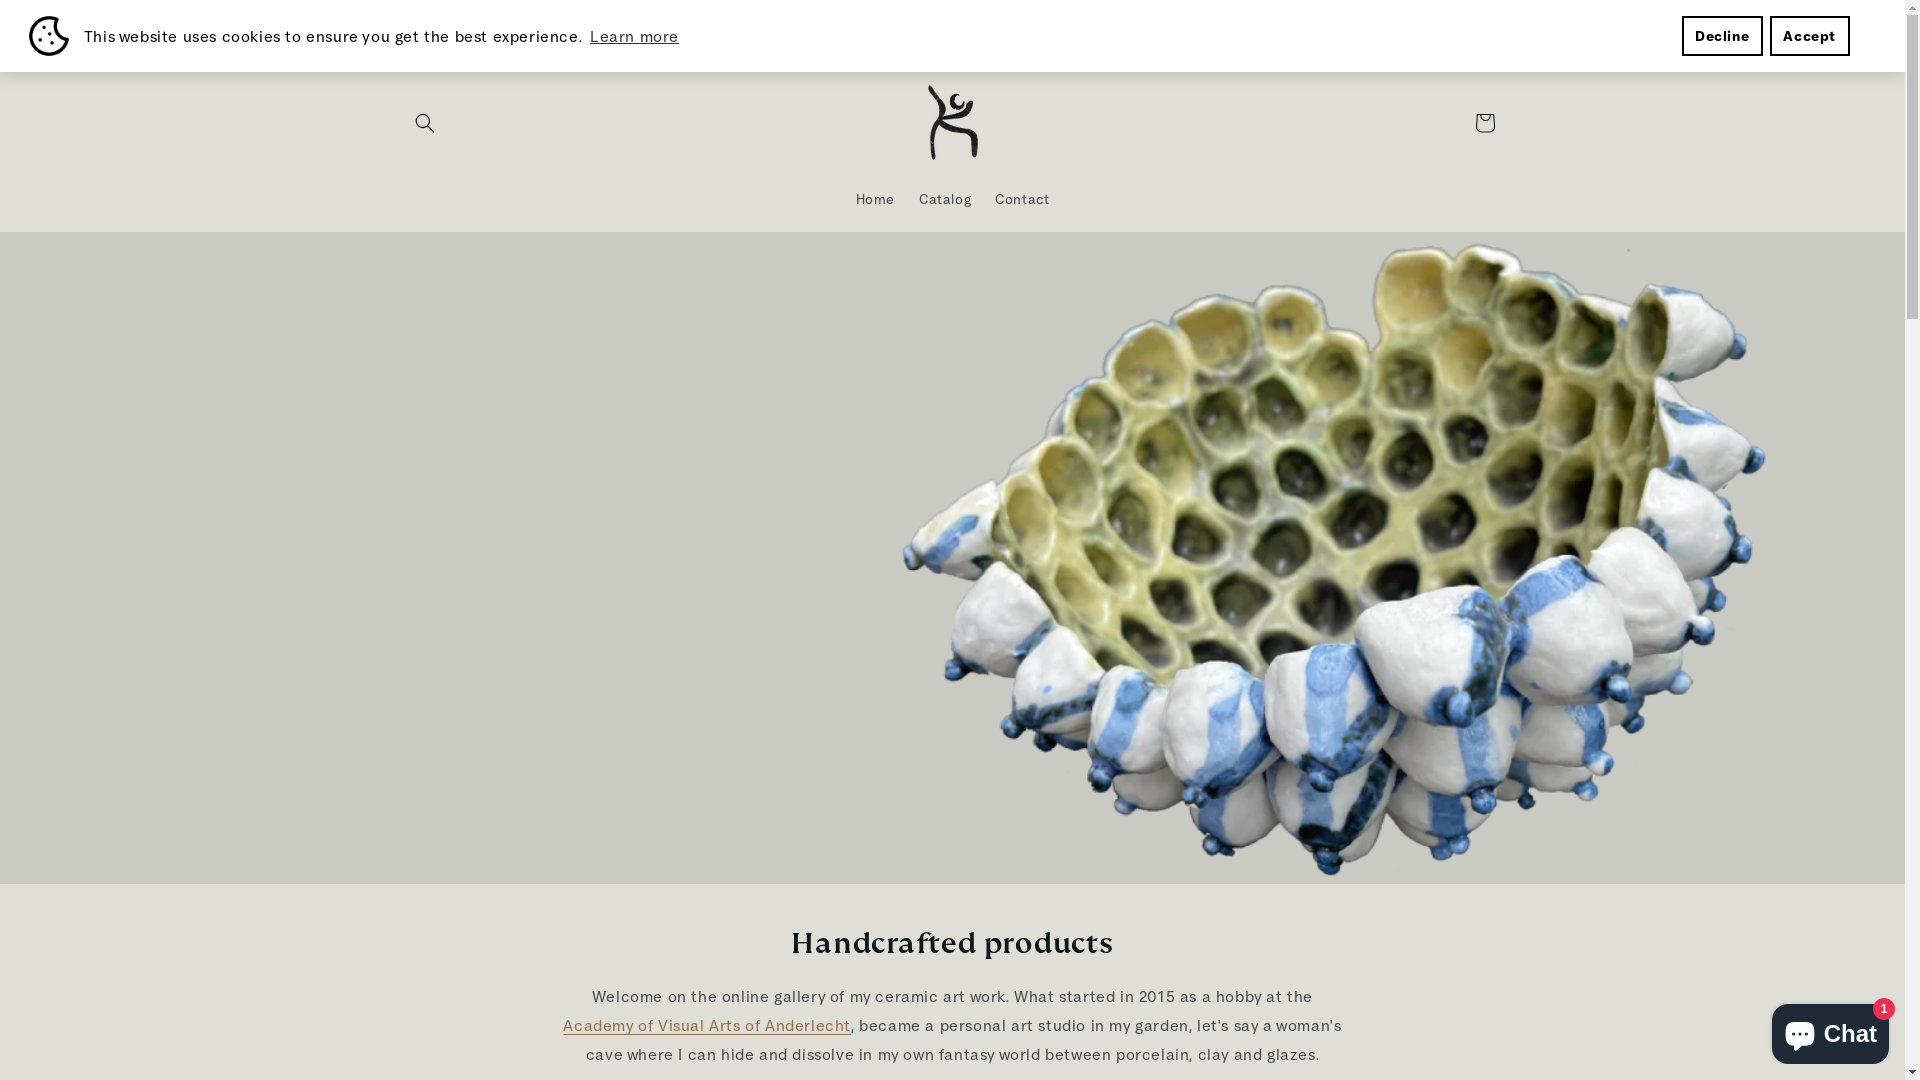 Image resolution: width=1920 pixels, height=1080 pixels. What do you see at coordinates (1022, 199) in the screenshot?
I see `Contact` at bounding box center [1022, 199].